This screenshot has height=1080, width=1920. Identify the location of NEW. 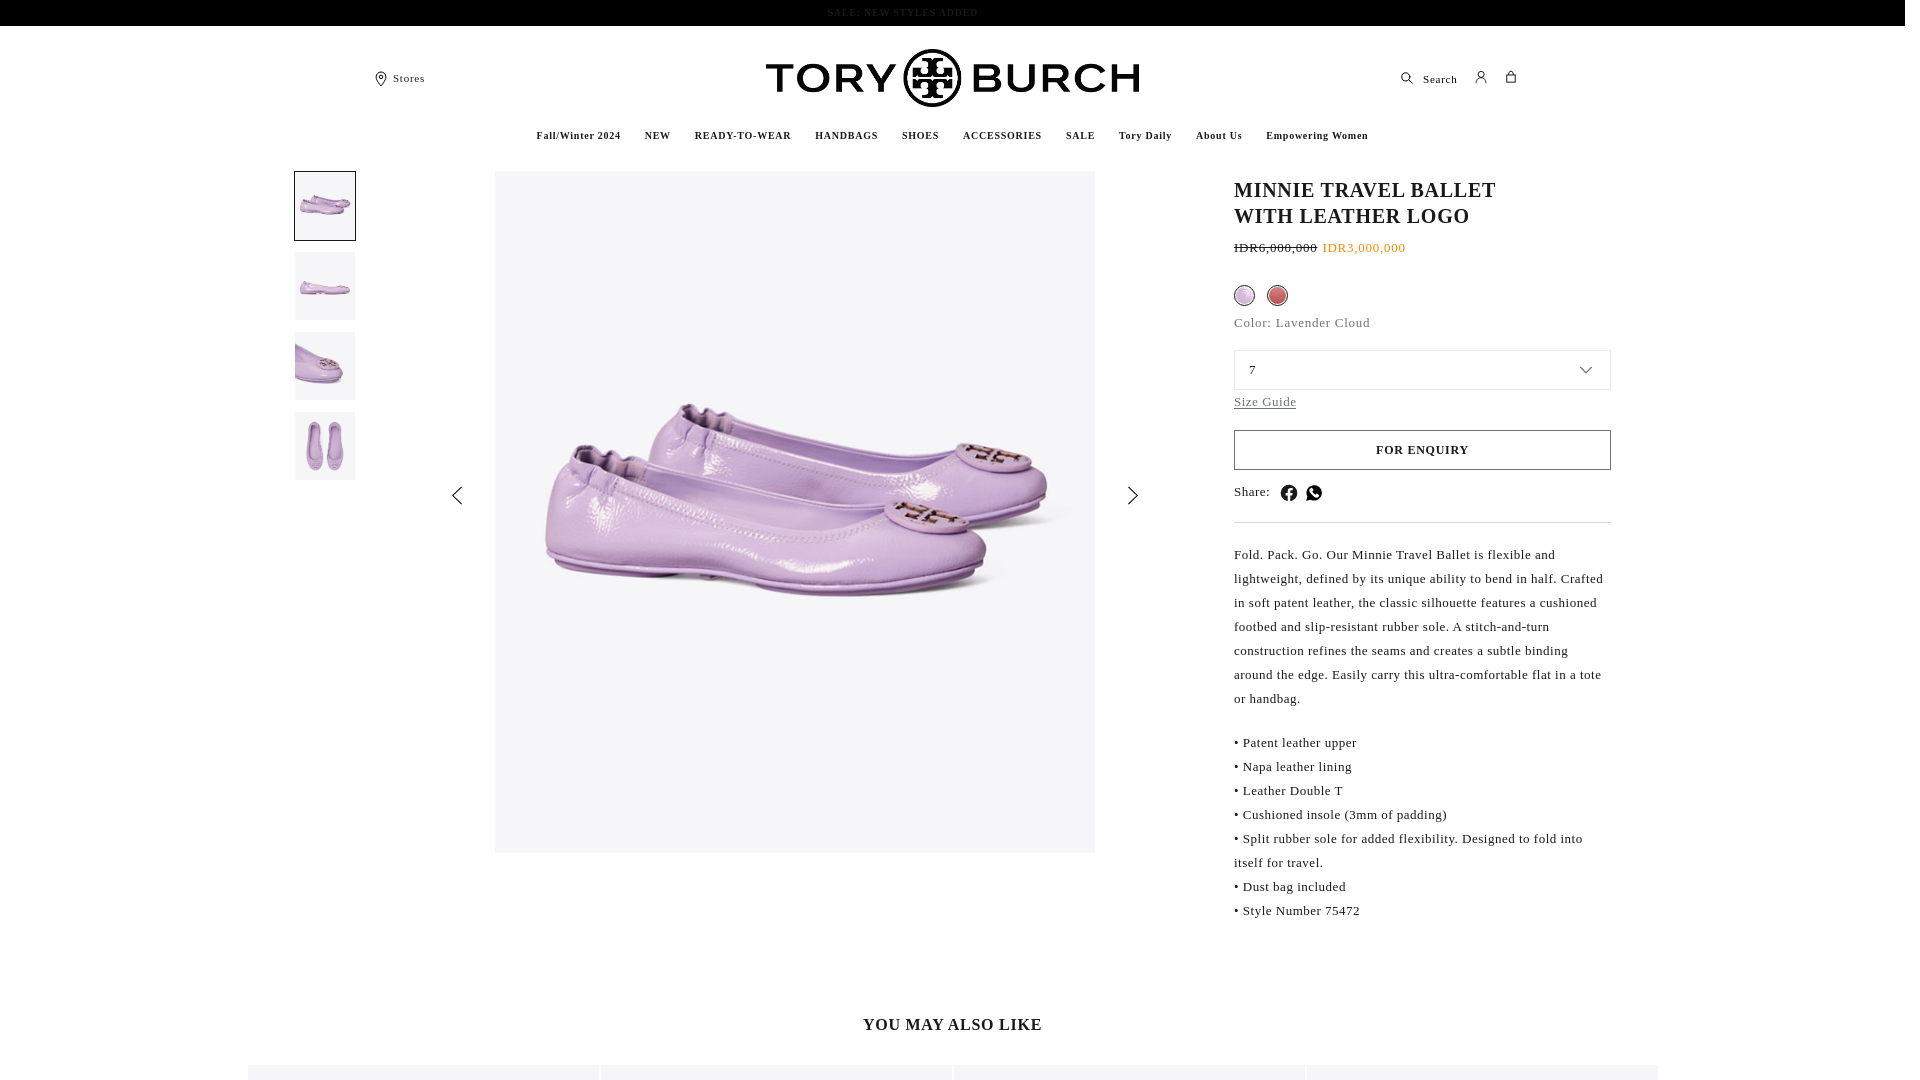
(658, 136).